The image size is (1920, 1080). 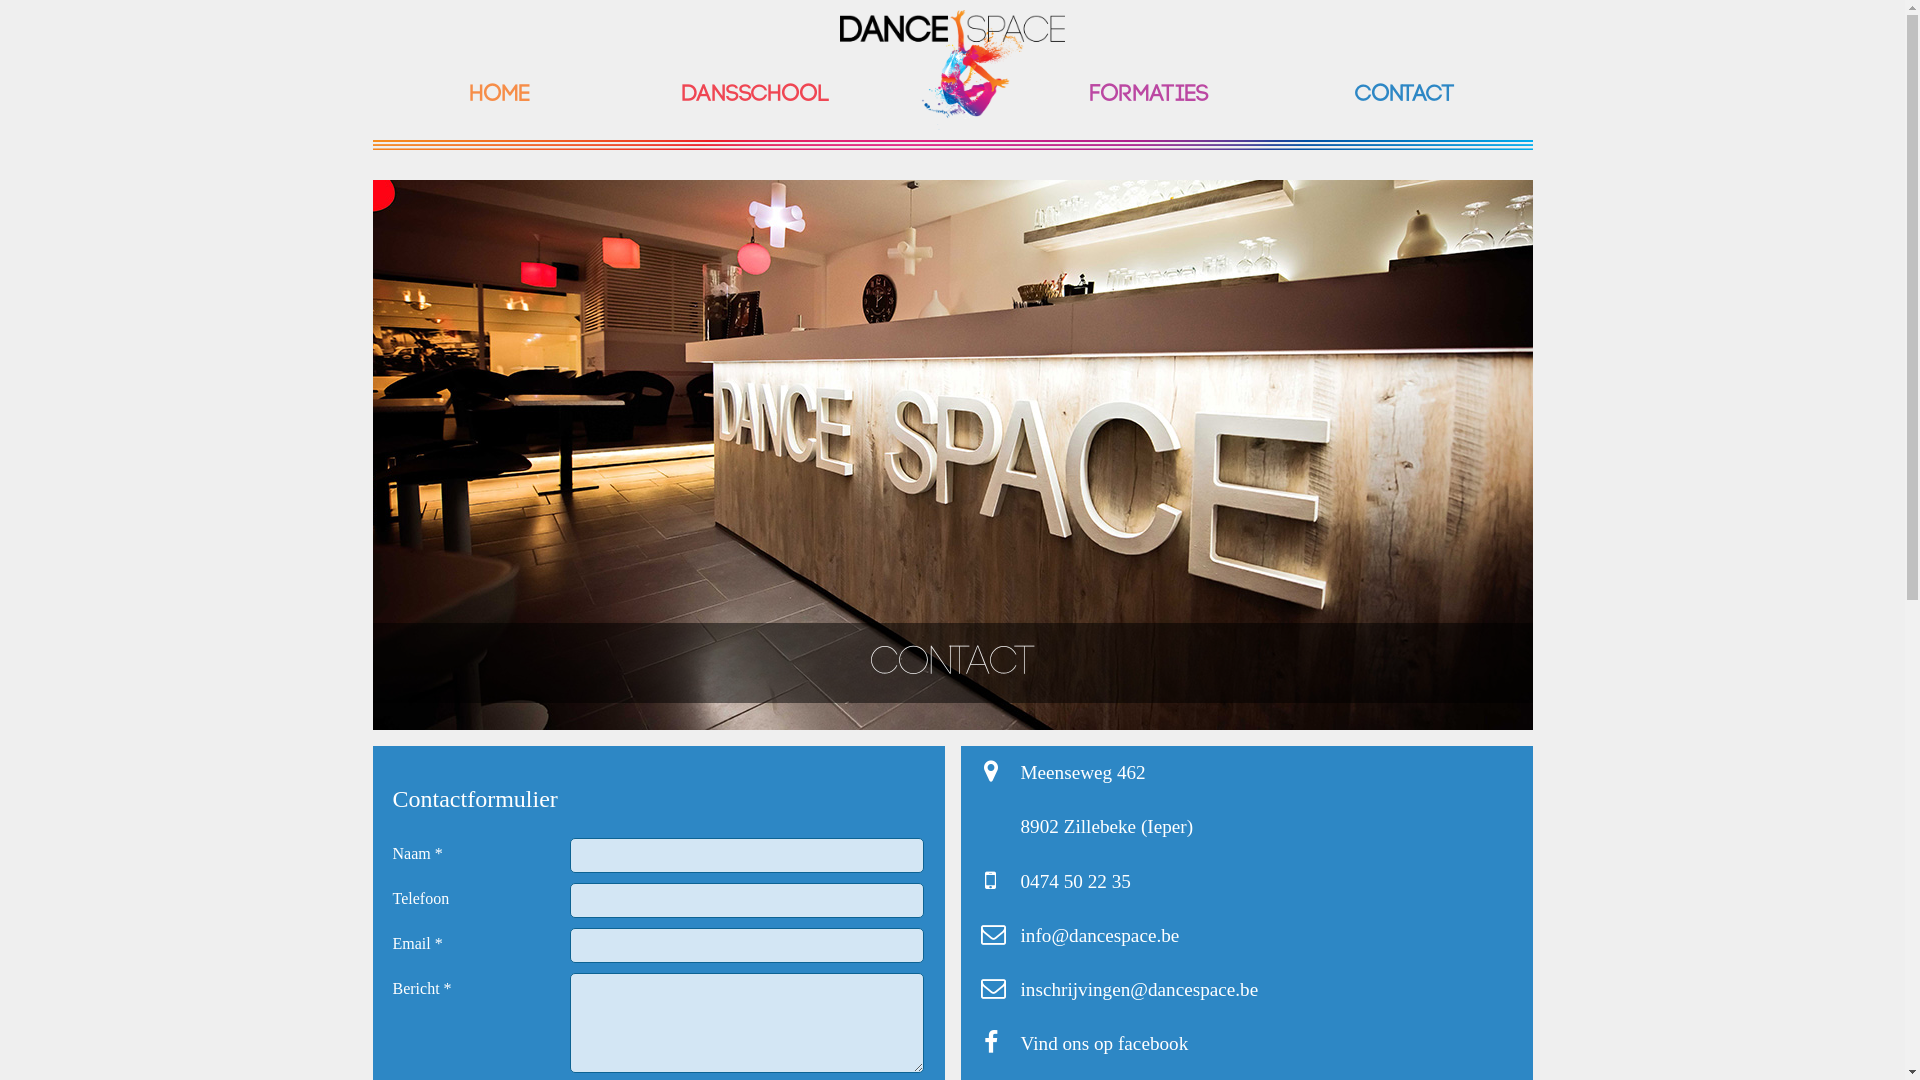 What do you see at coordinates (756, 95) in the screenshot?
I see `Dansschool` at bounding box center [756, 95].